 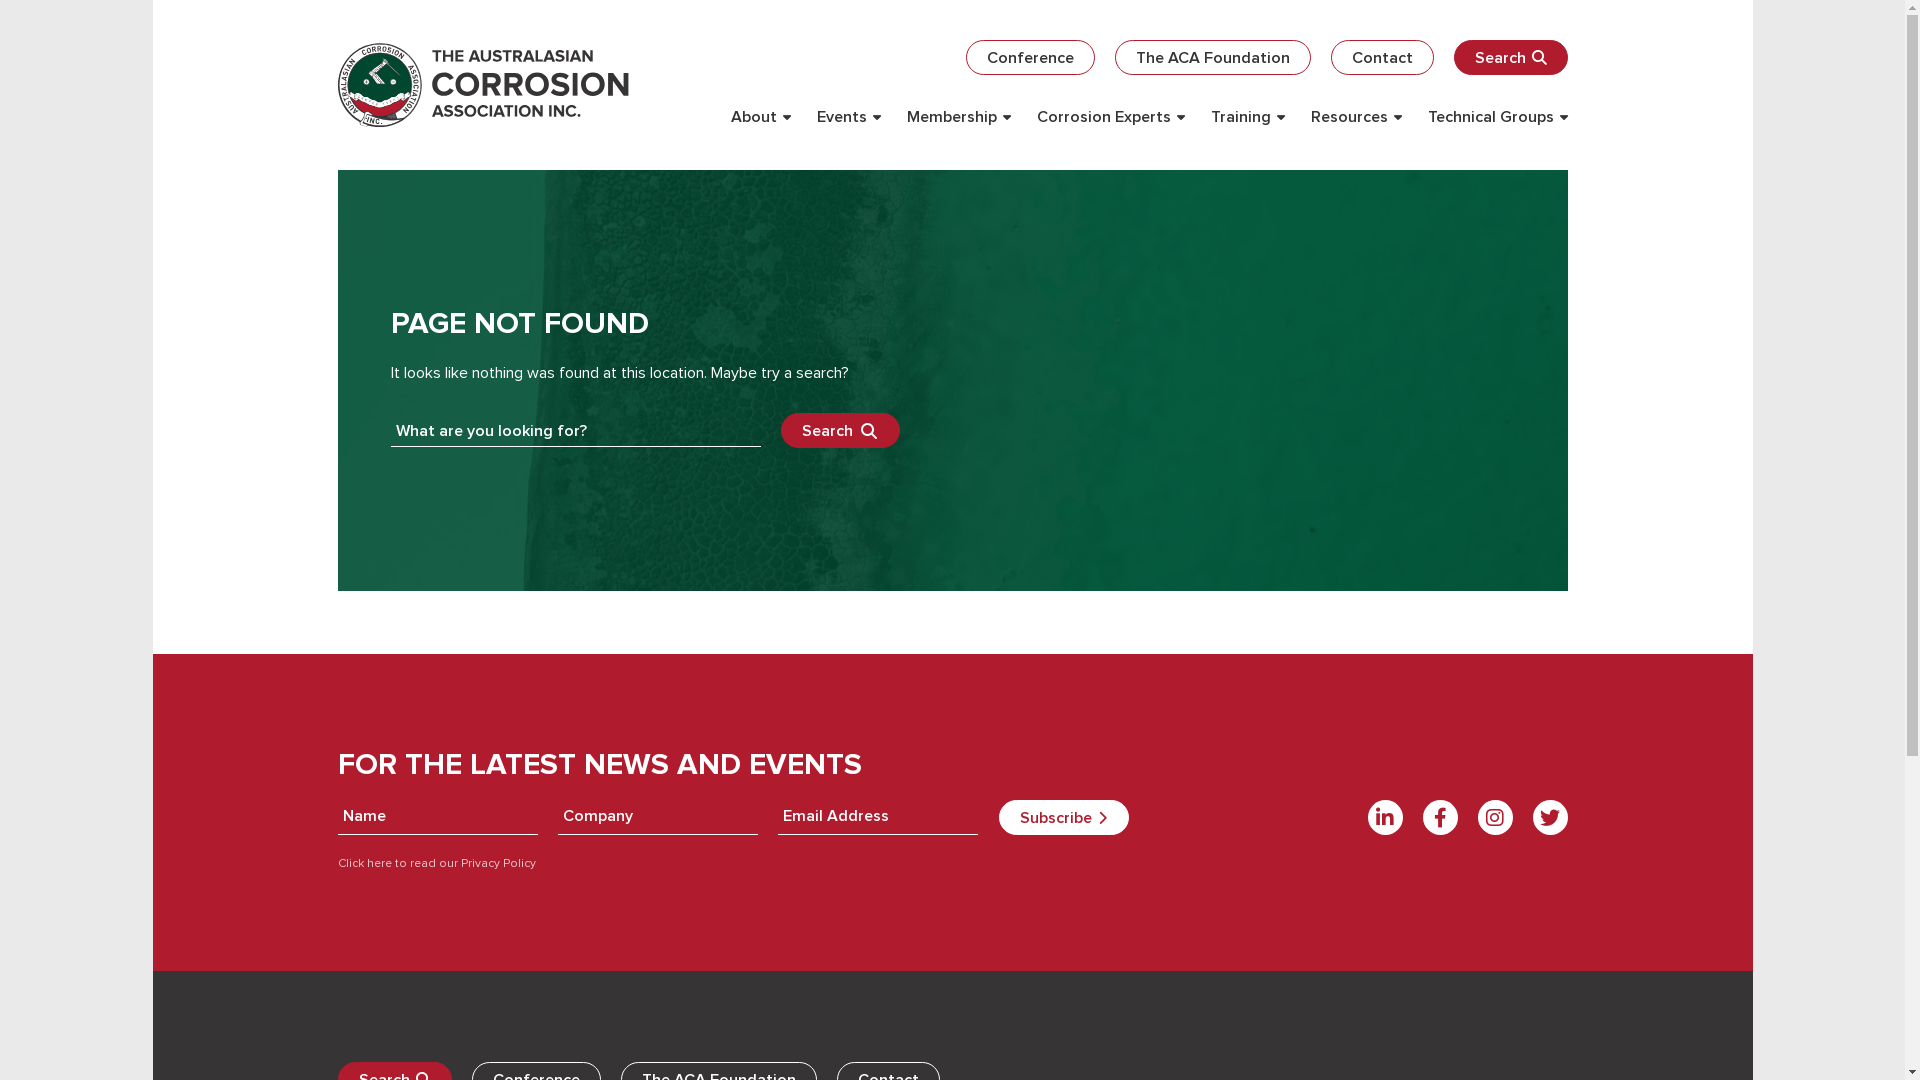 I want to click on Contact, so click(x=1382, y=58).